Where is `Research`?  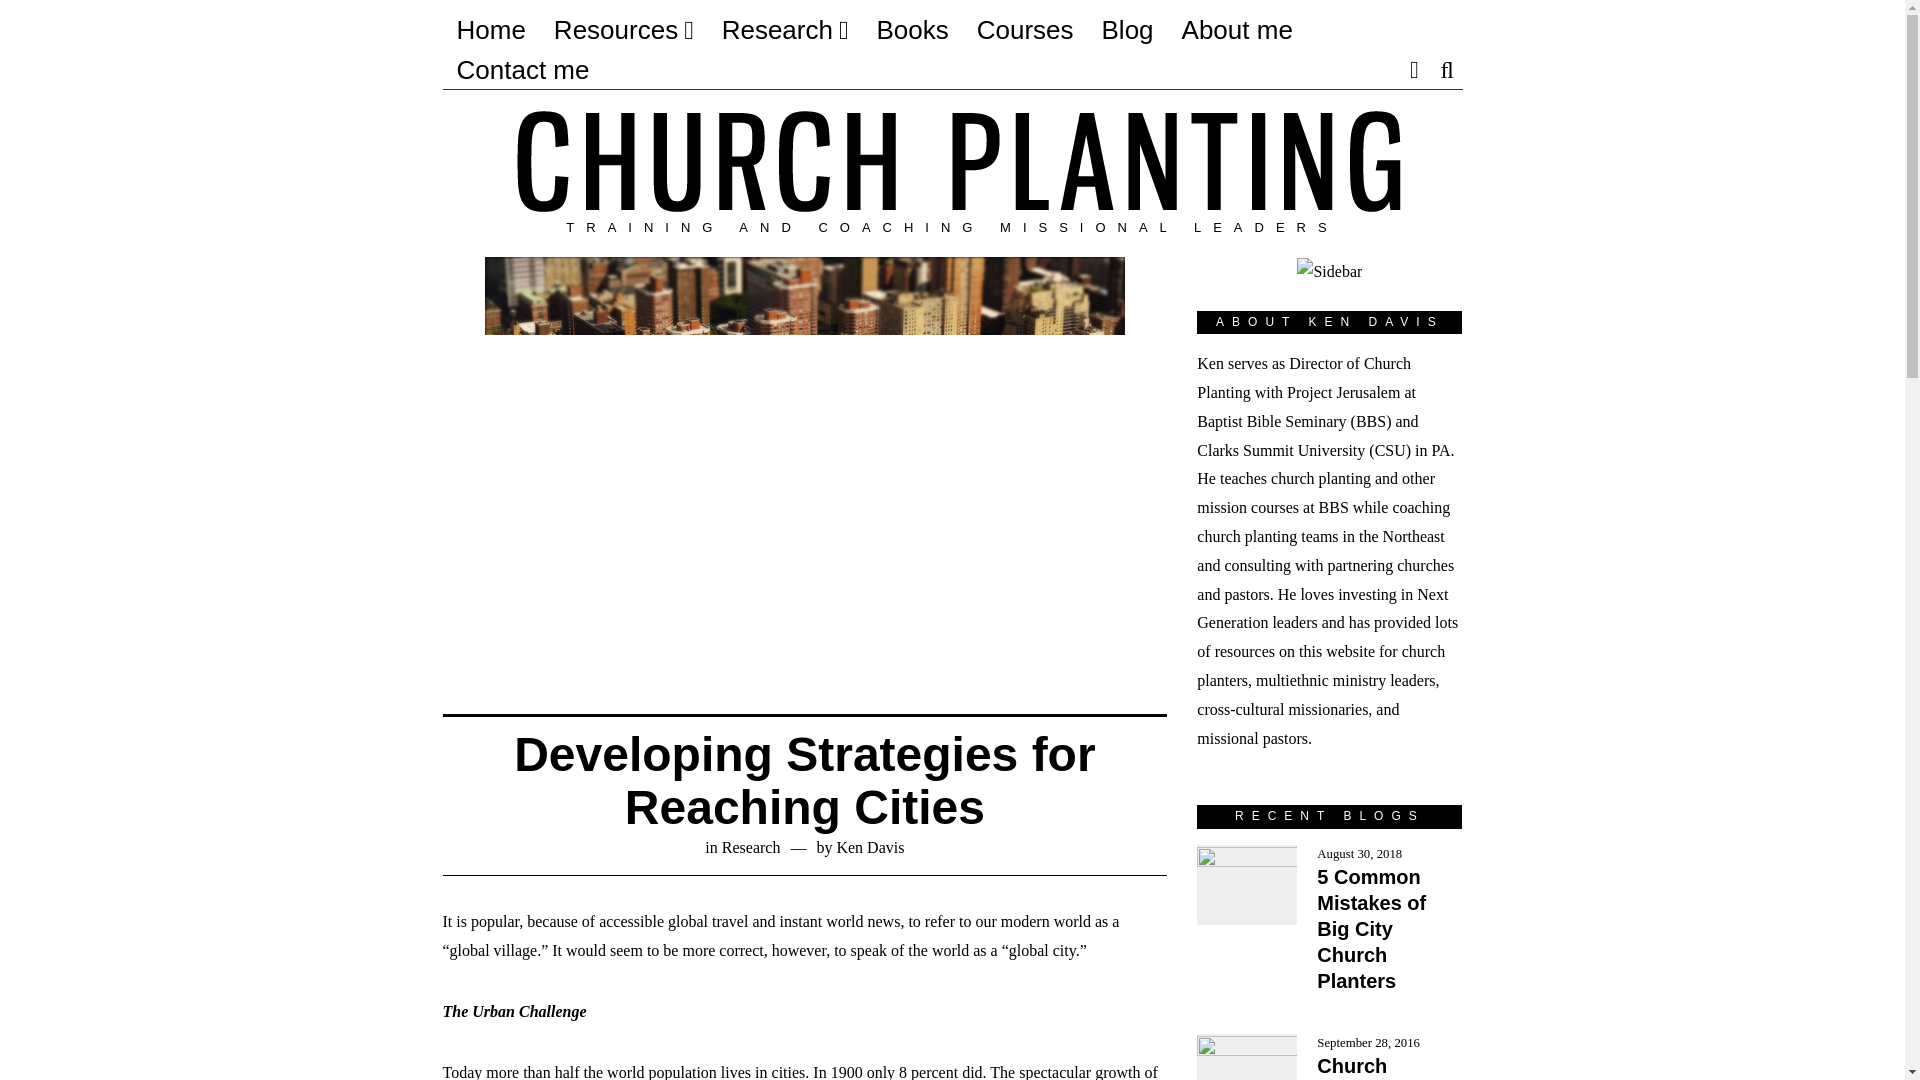 Research is located at coordinates (751, 848).